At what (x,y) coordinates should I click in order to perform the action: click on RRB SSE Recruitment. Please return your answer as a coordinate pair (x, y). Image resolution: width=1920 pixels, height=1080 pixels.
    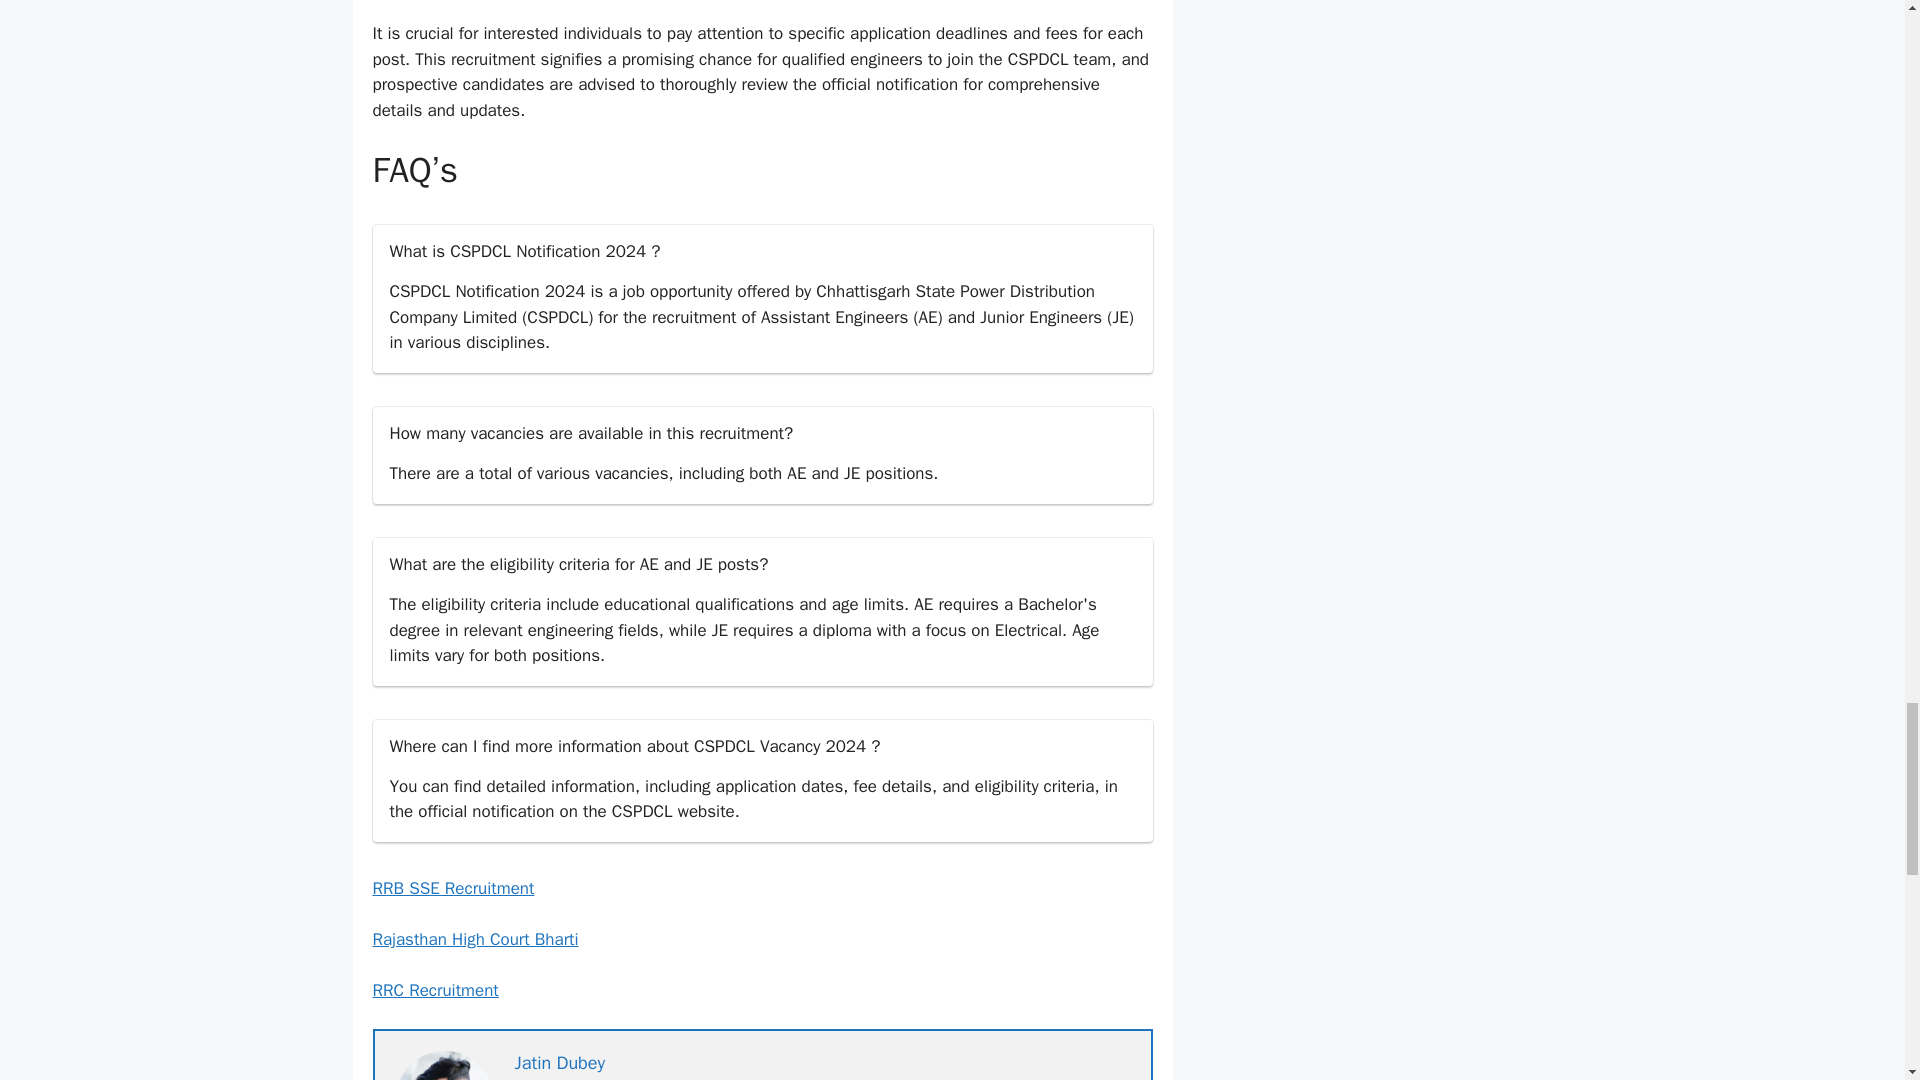
    Looking at the image, I should click on (452, 888).